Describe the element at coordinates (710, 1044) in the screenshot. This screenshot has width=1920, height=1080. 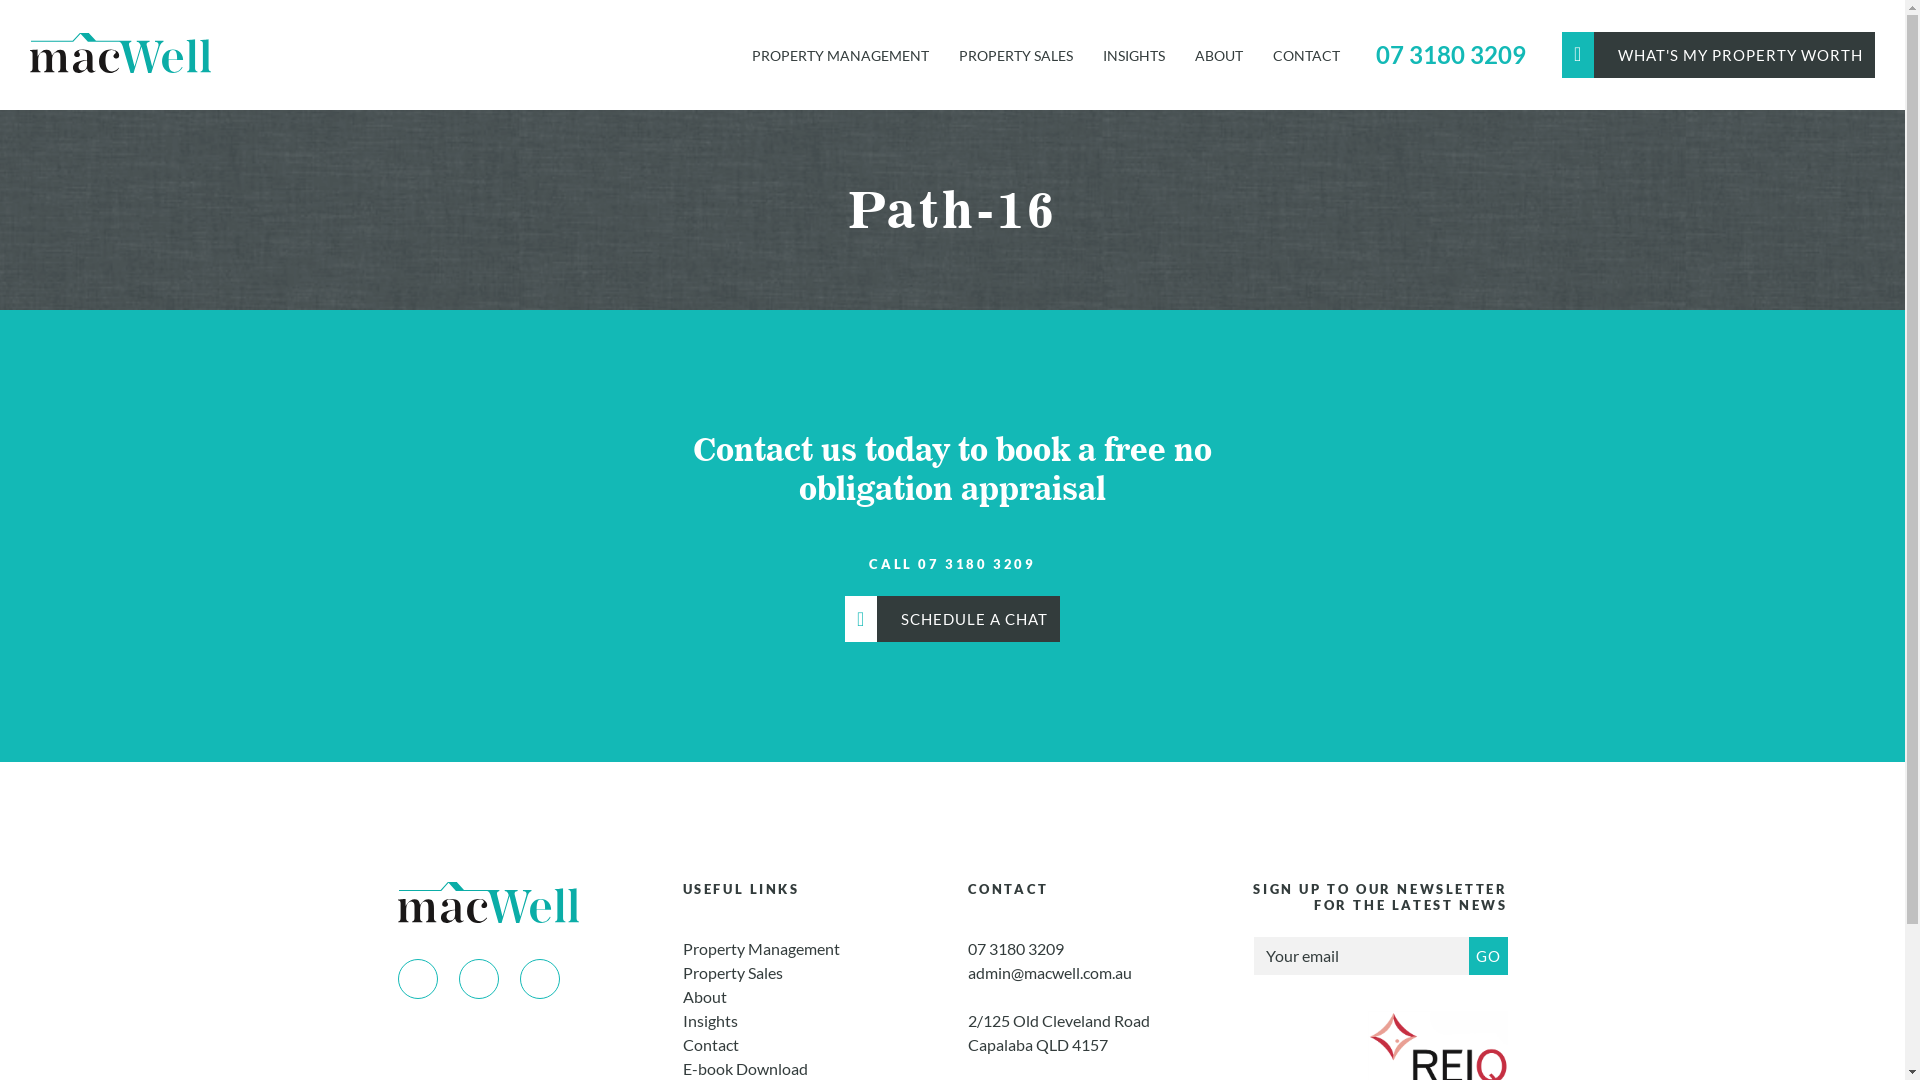
I see `Contact` at that location.